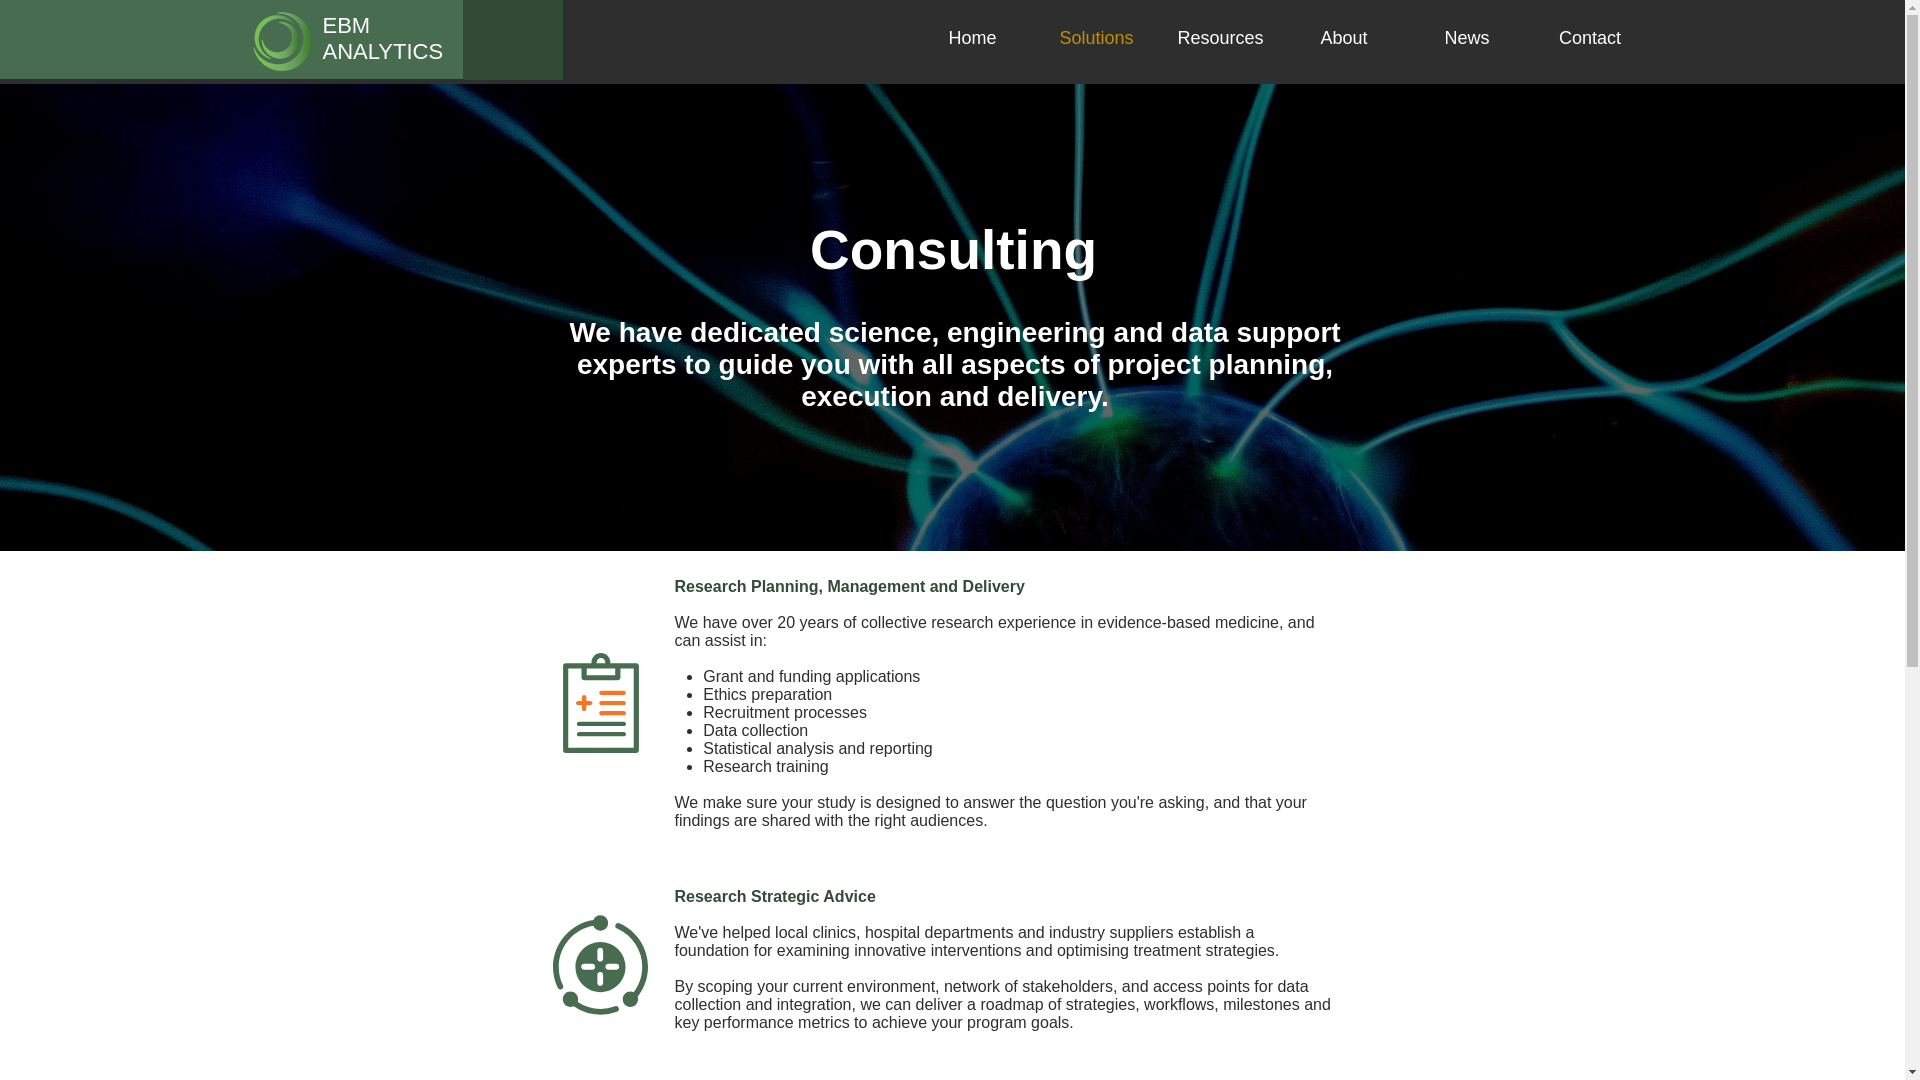  What do you see at coordinates (1466, 38) in the screenshot?
I see `News` at bounding box center [1466, 38].